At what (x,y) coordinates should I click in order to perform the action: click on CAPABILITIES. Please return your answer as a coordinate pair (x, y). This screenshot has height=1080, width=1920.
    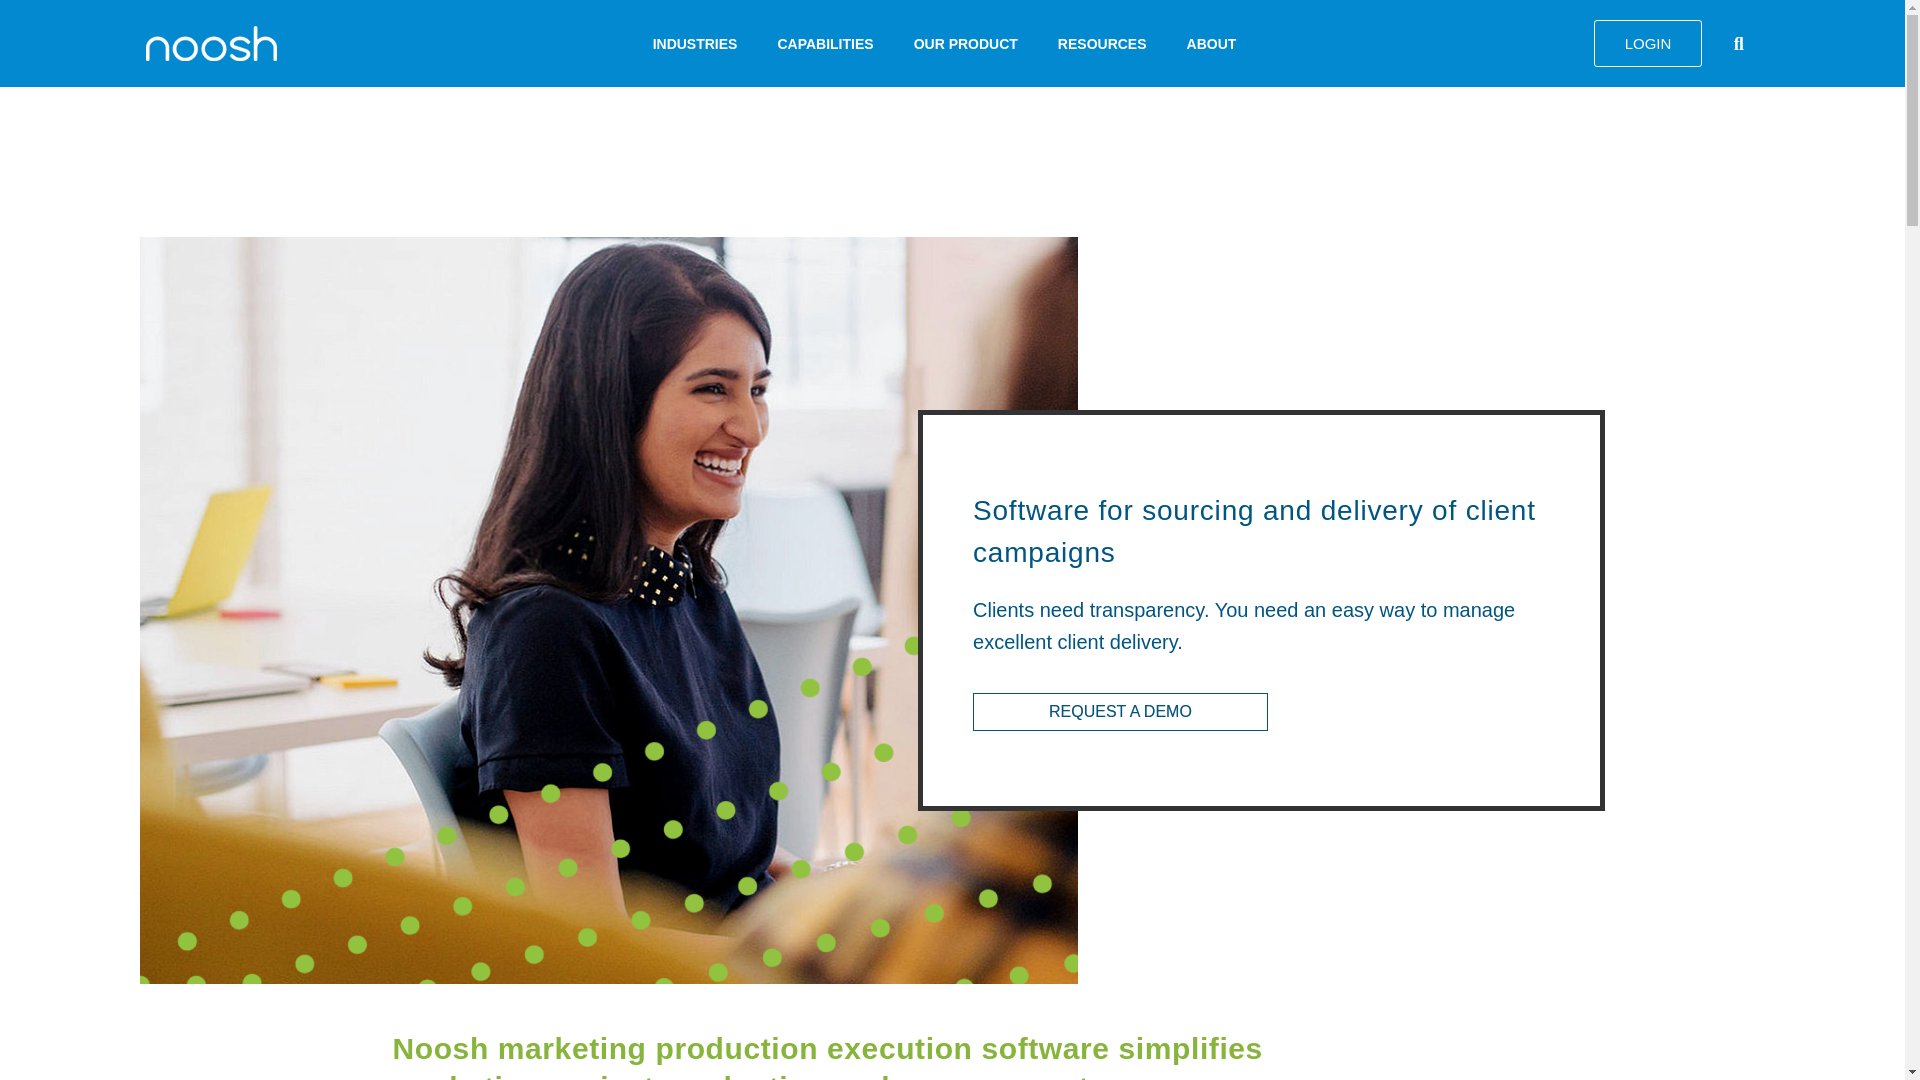
    Looking at the image, I should click on (824, 42).